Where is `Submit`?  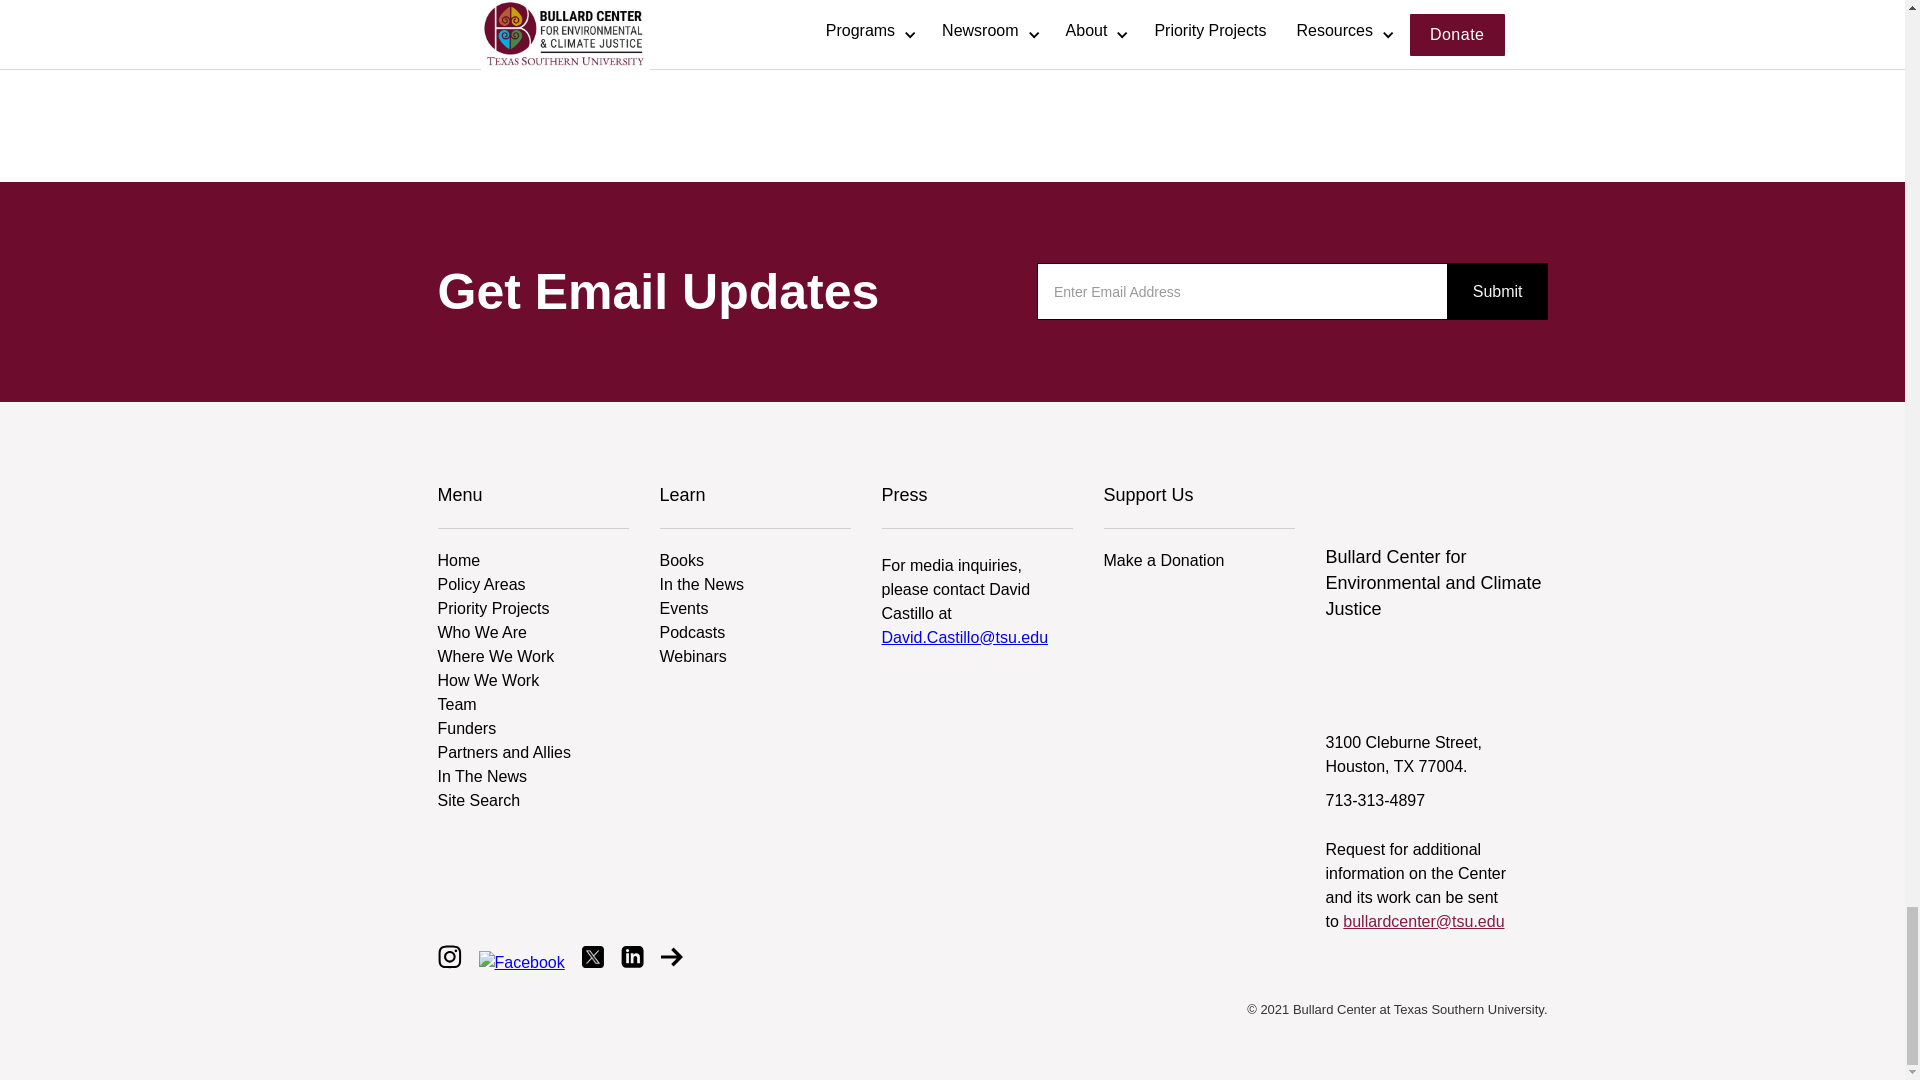 Submit is located at coordinates (1497, 290).